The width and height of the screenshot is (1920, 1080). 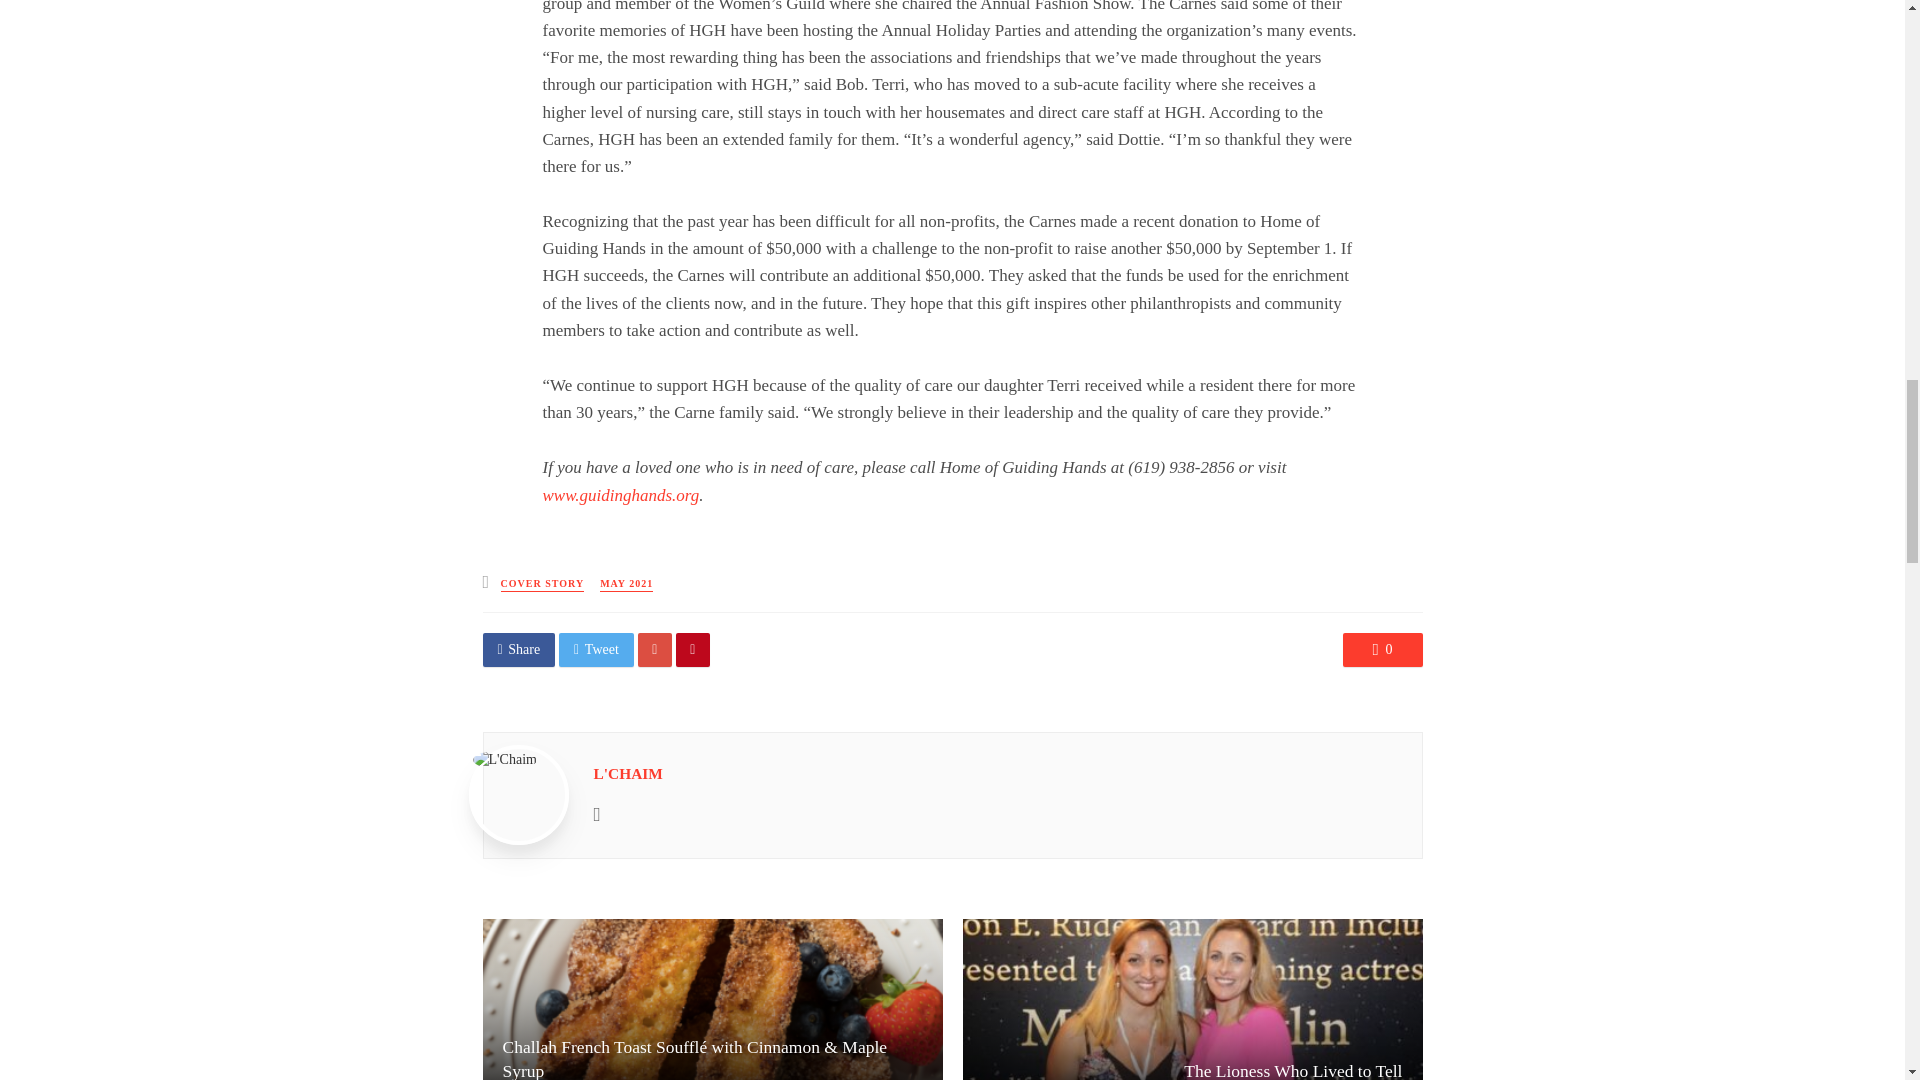 What do you see at coordinates (628, 772) in the screenshot?
I see `L'CHAIM` at bounding box center [628, 772].